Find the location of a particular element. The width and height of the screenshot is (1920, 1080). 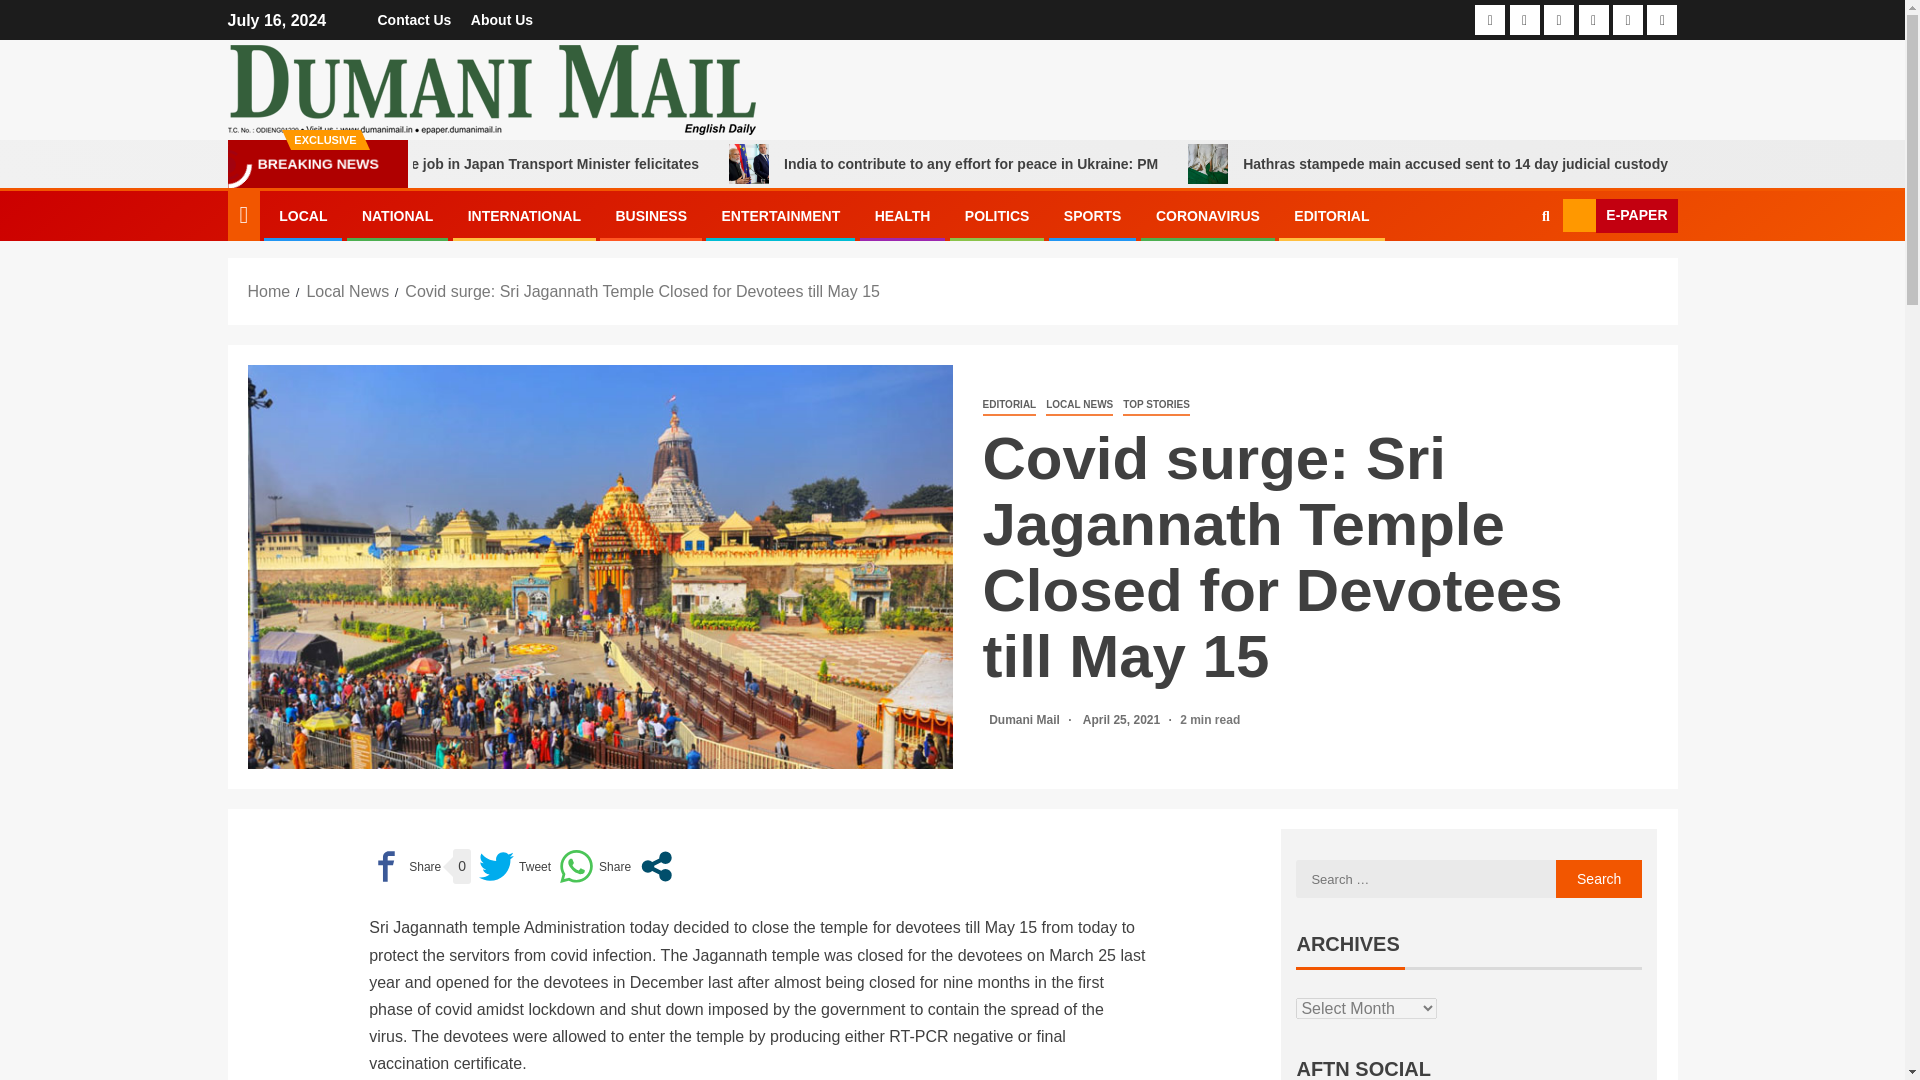

Local News is located at coordinates (347, 291).